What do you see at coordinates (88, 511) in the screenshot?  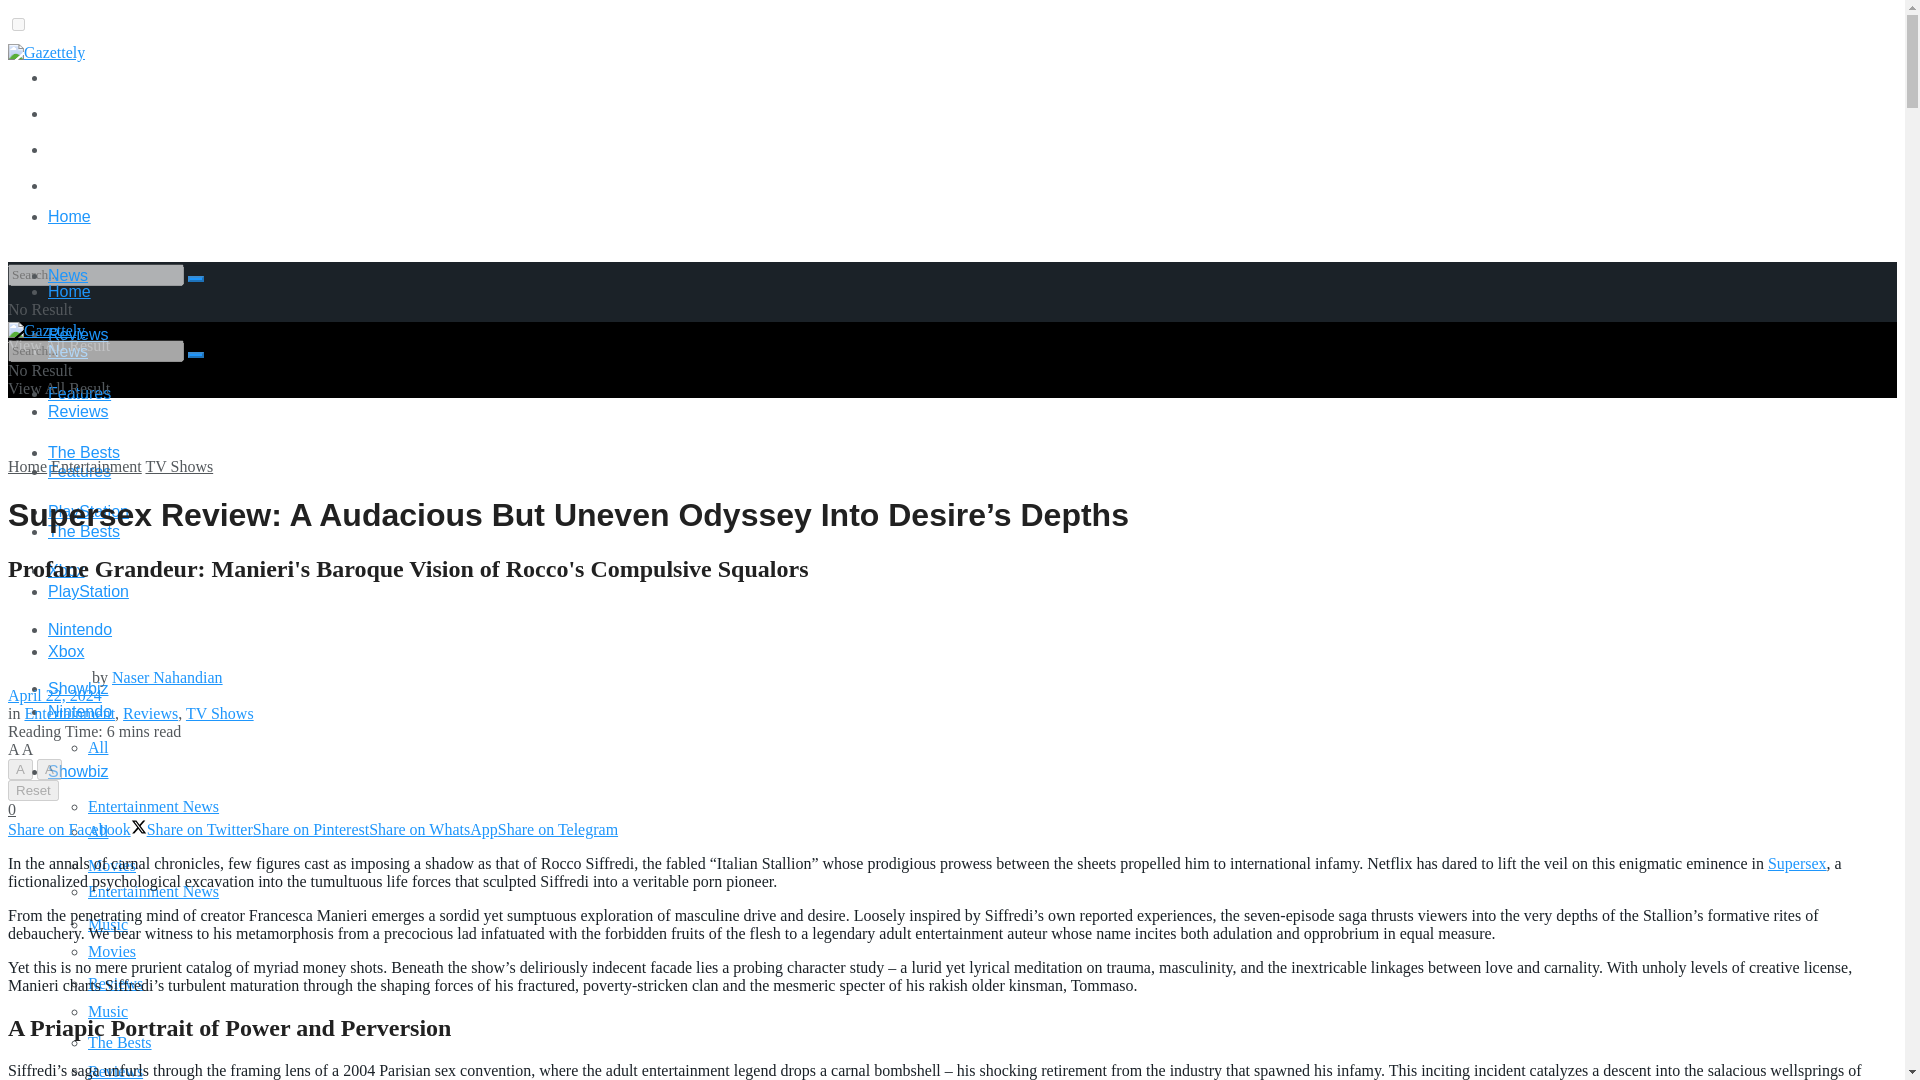 I see `PlayStation` at bounding box center [88, 511].